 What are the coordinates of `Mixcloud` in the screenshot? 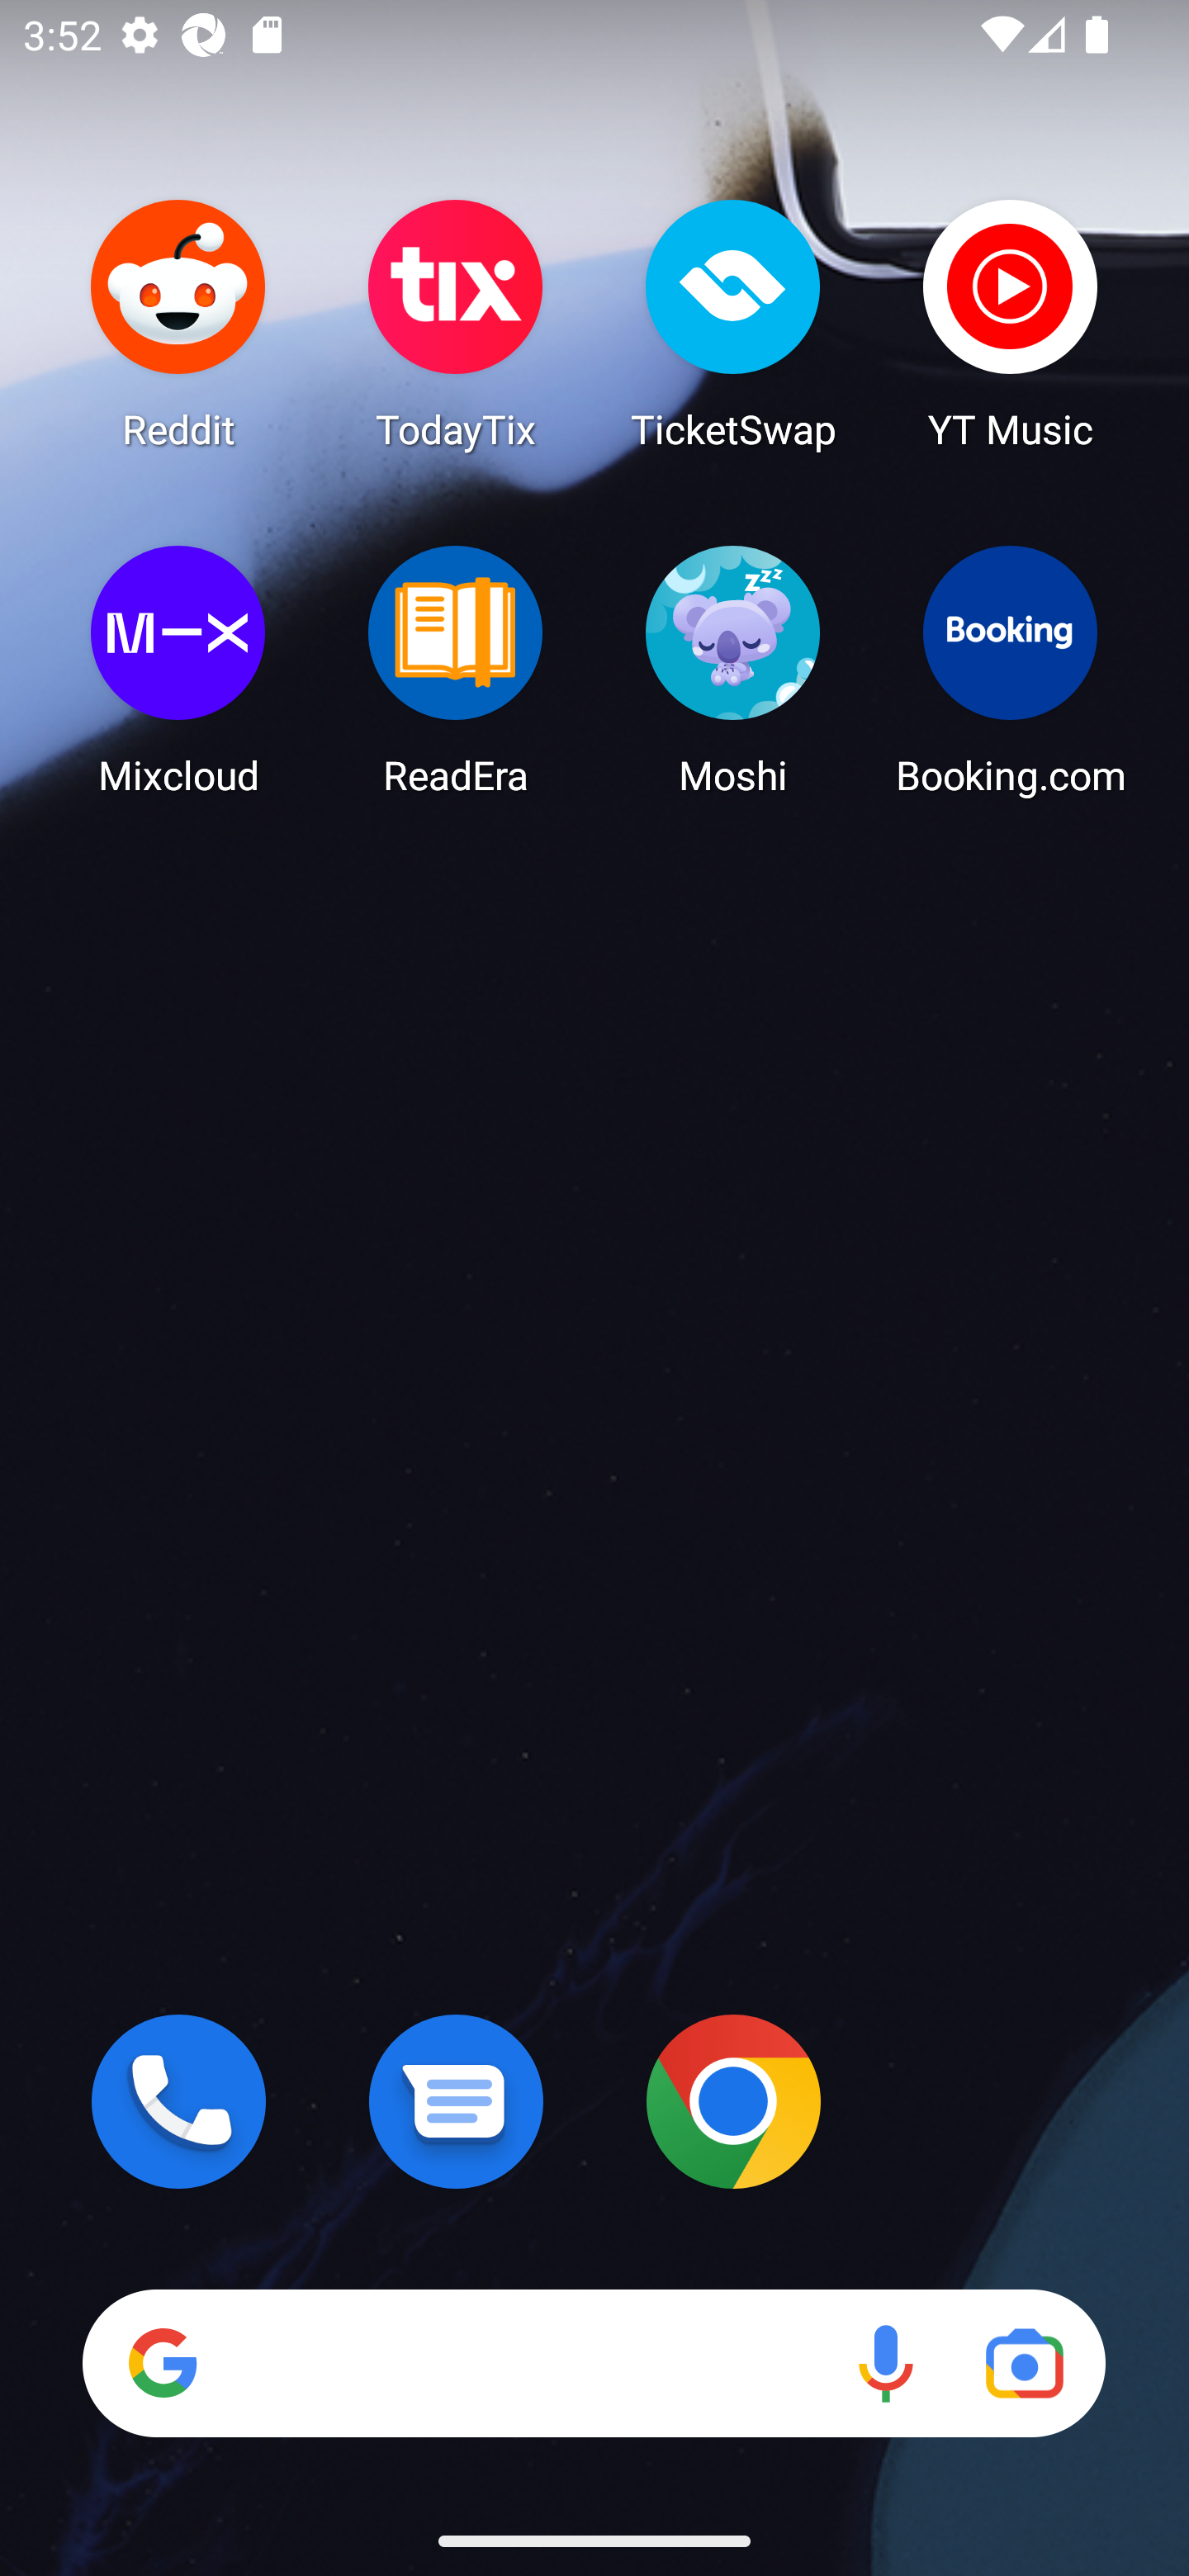 It's located at (178, 670).